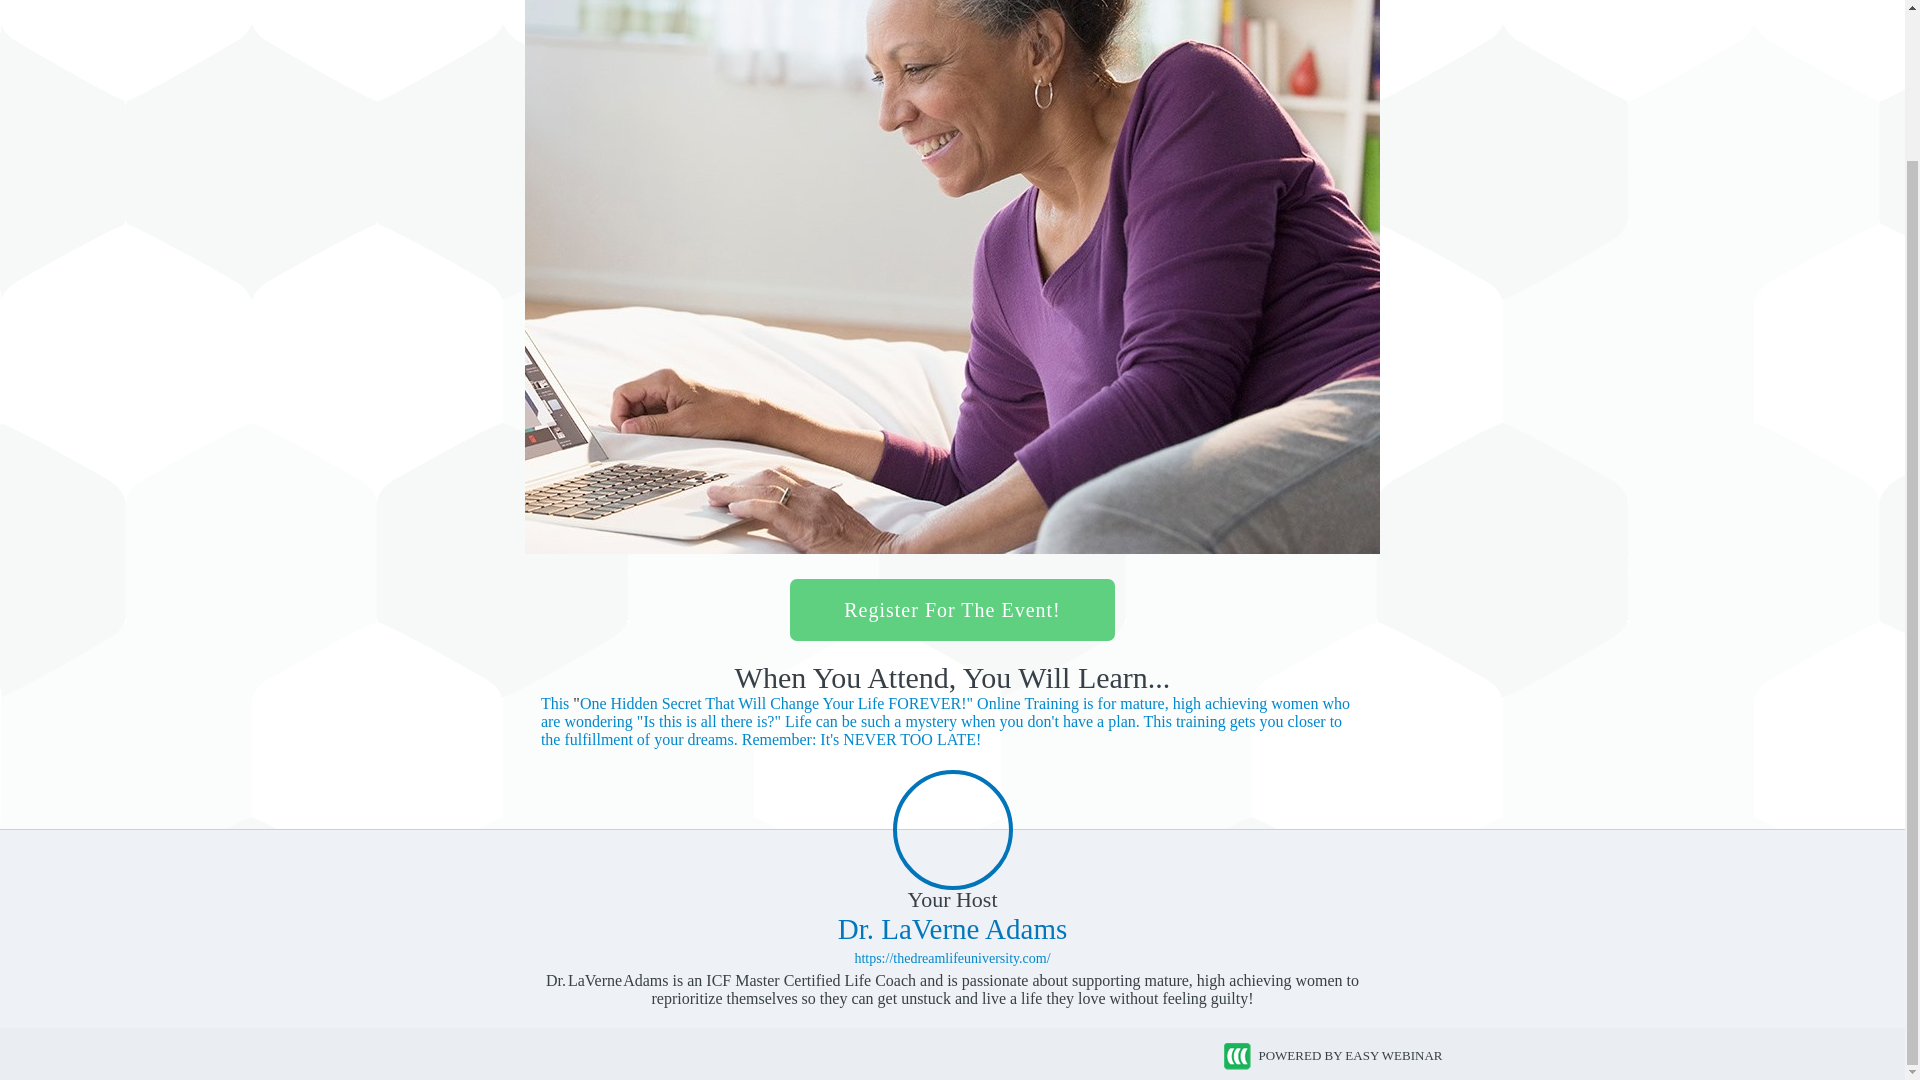 Image resolution: width=1920 pixels, height=1080 pixels. What do you see at coordinates (556, 703) in the screenshot?
I see `This ` at bounding box center [556, 703].